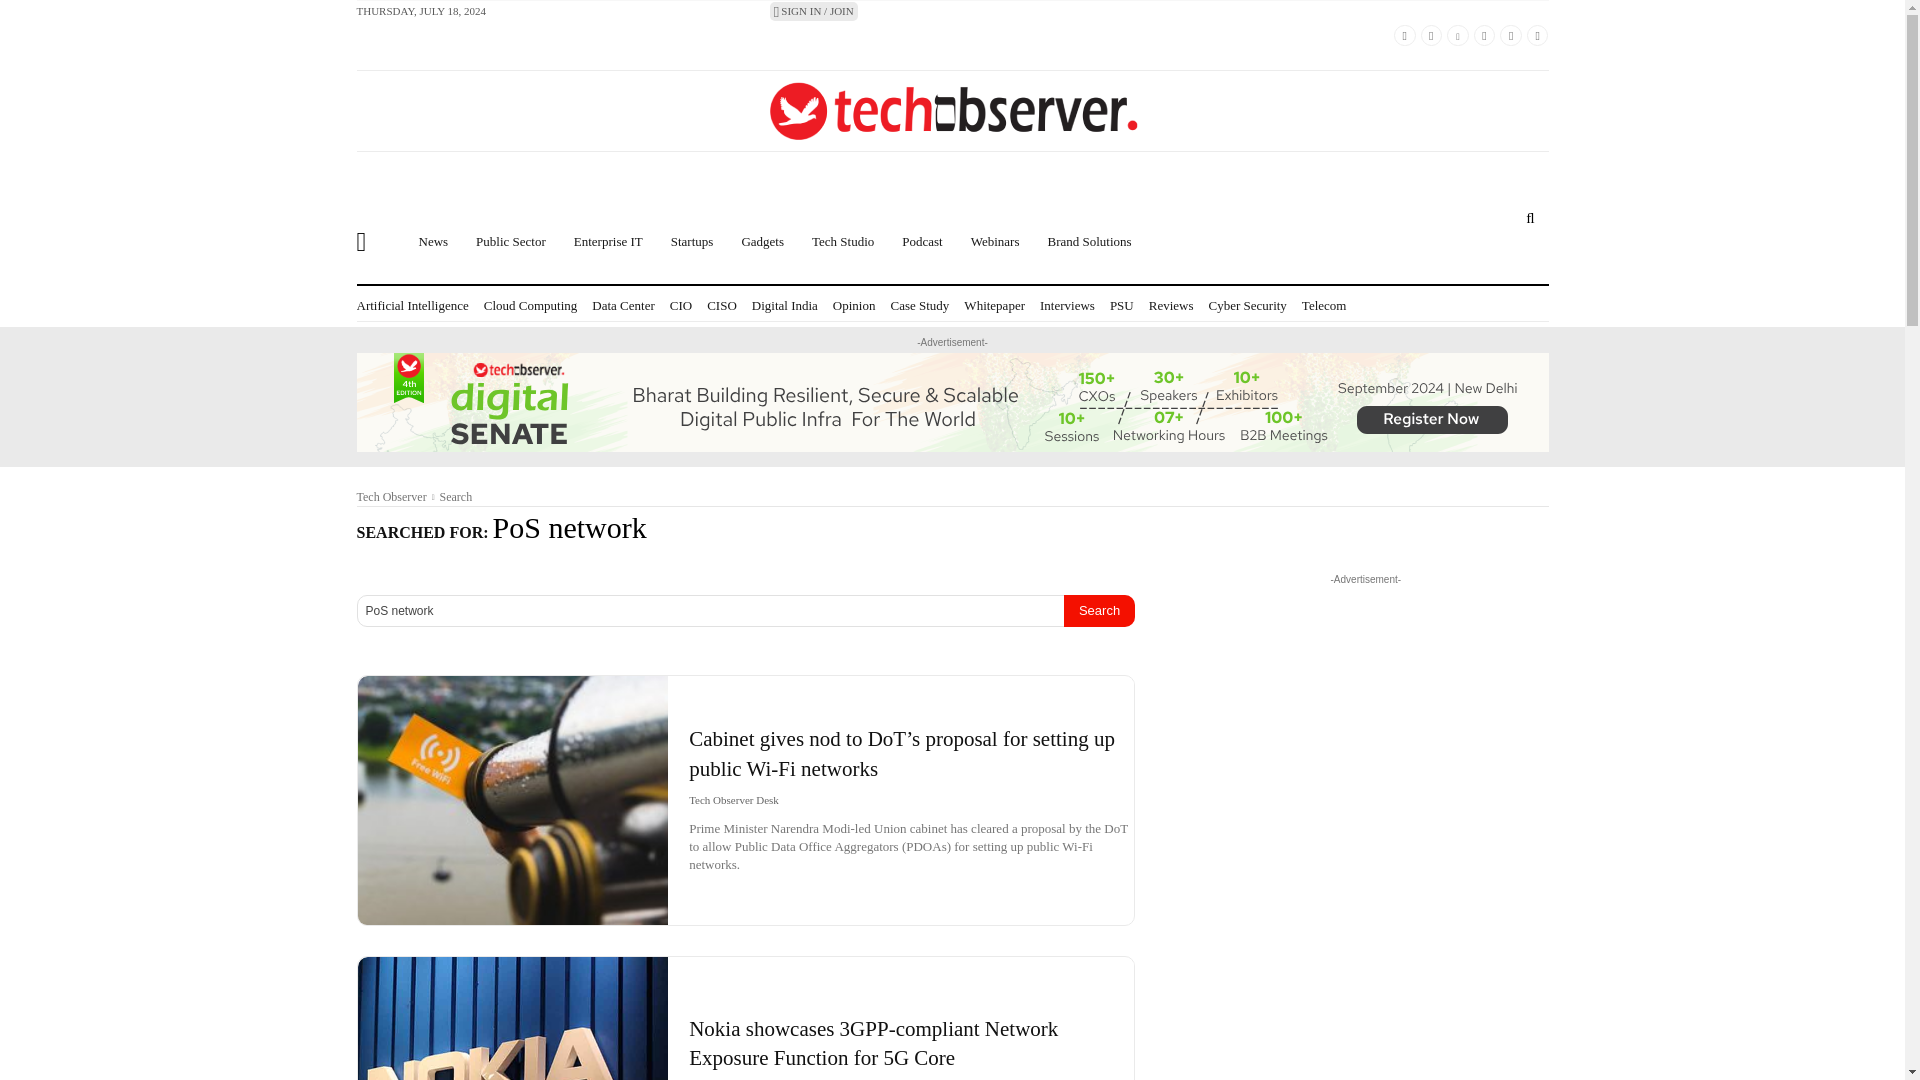 The width and height of the screenshot is (1920, 1080). What do you see at coordinates (1510, 36) in the screenshot?
I see `Instagram` at bounding box center [1510, 36].